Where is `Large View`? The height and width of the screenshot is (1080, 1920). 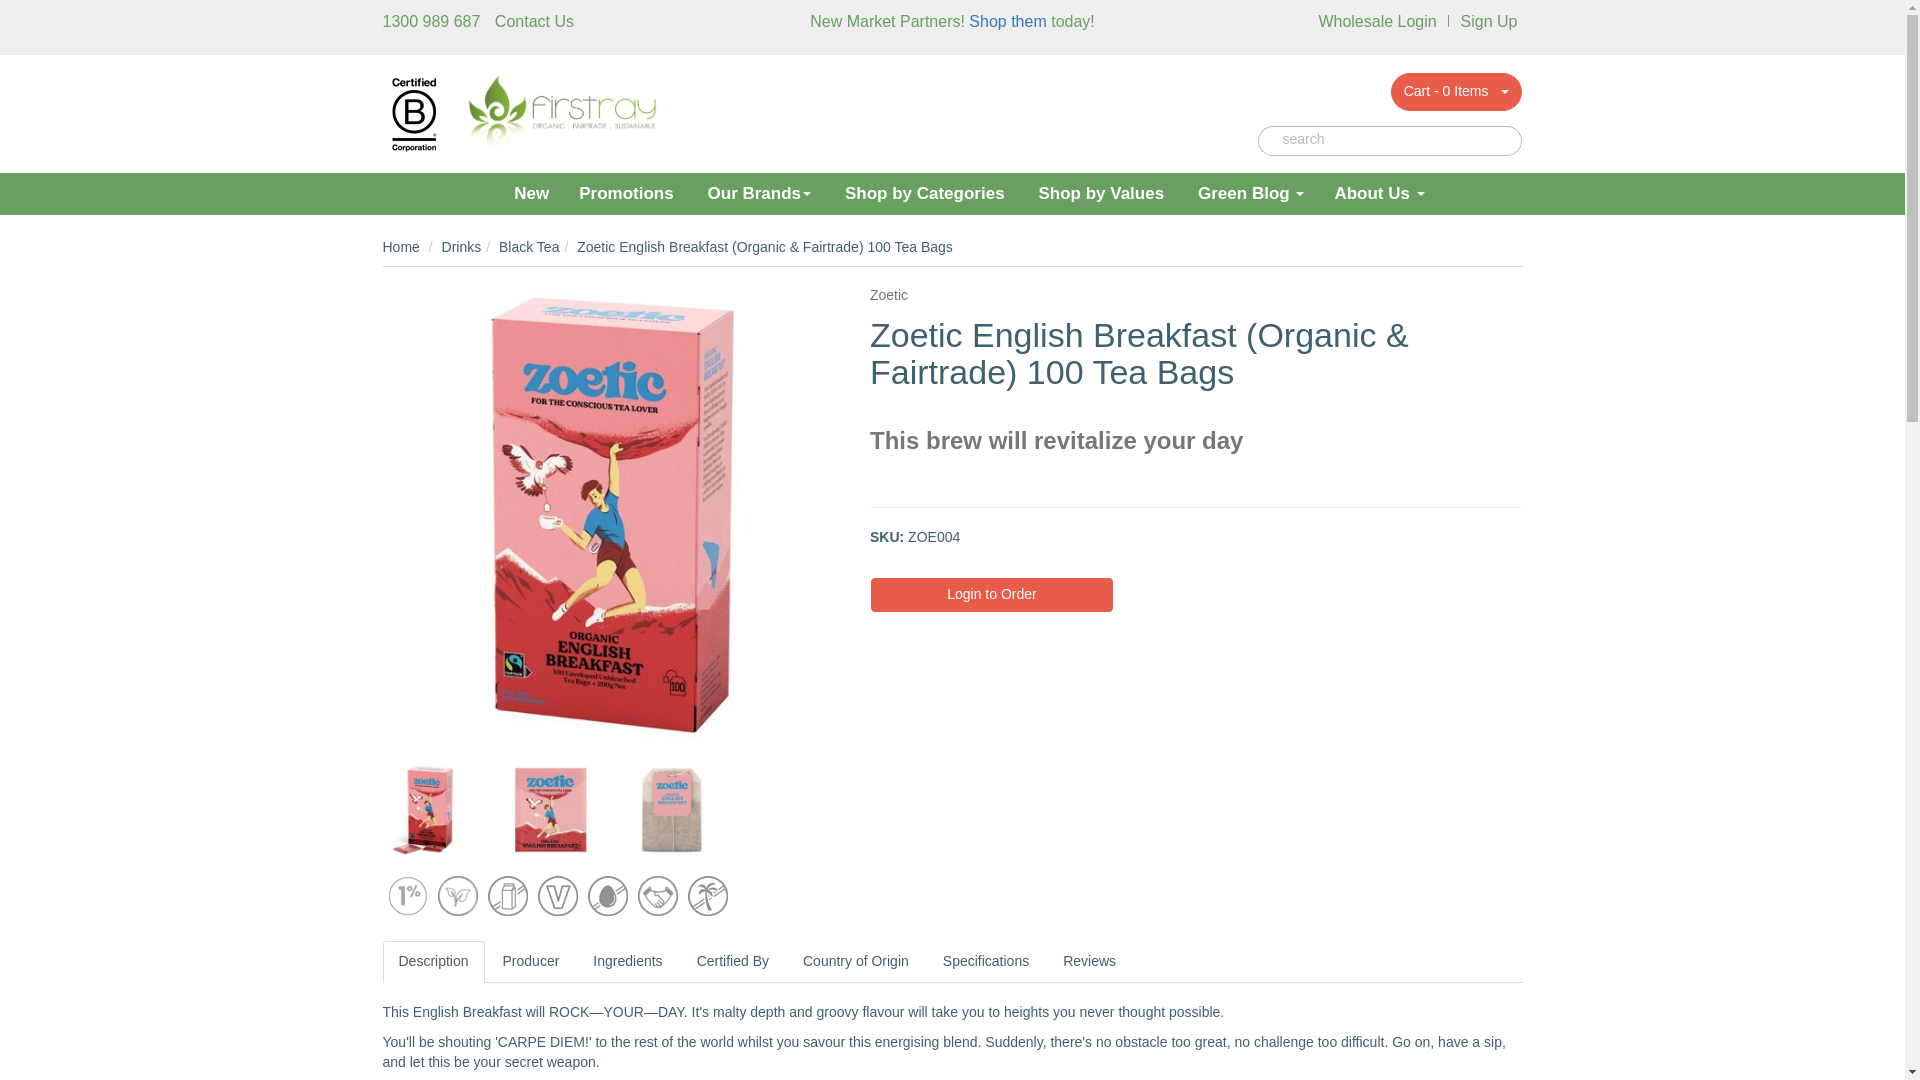 Large View is located at coordinates (428, 810).